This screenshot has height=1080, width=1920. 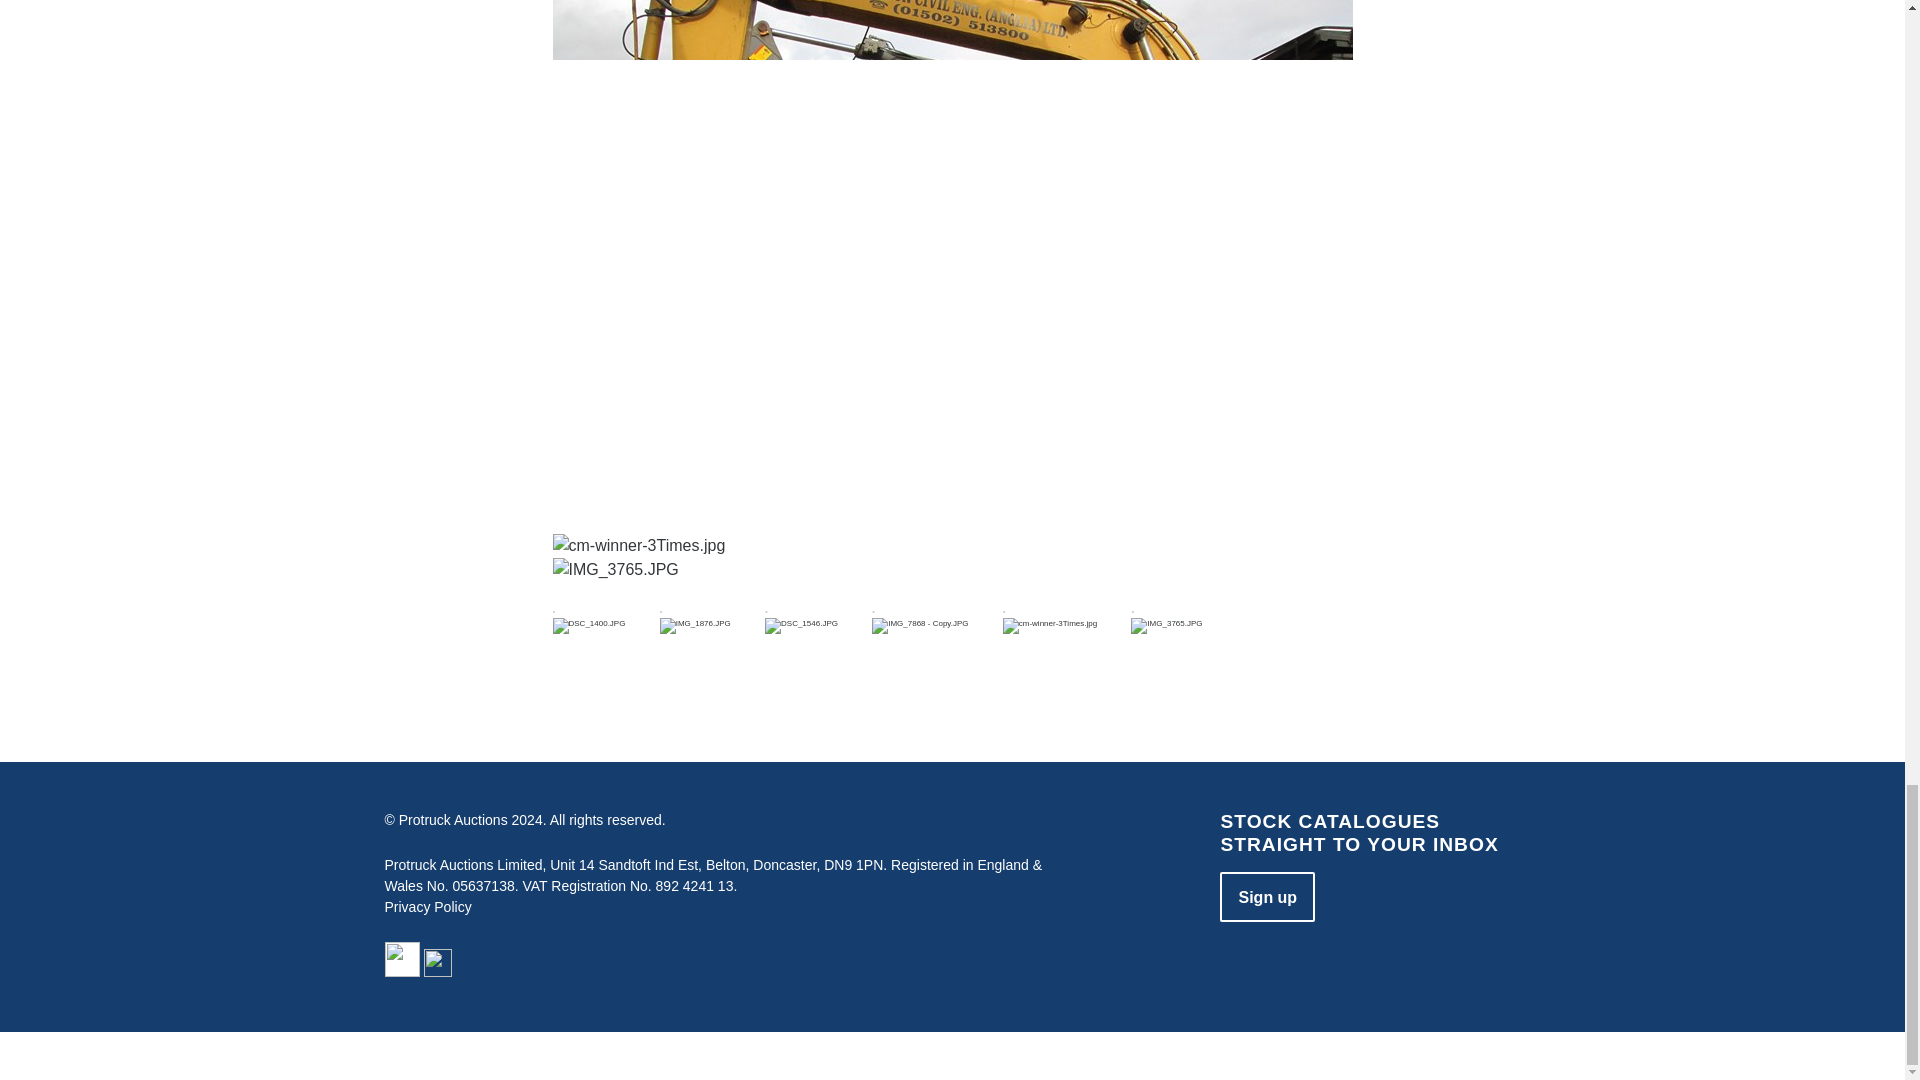 What do you see at coordinates (1267, 896) in the screenshot?
I see `Sign up` at bounding box center [1267, 896].